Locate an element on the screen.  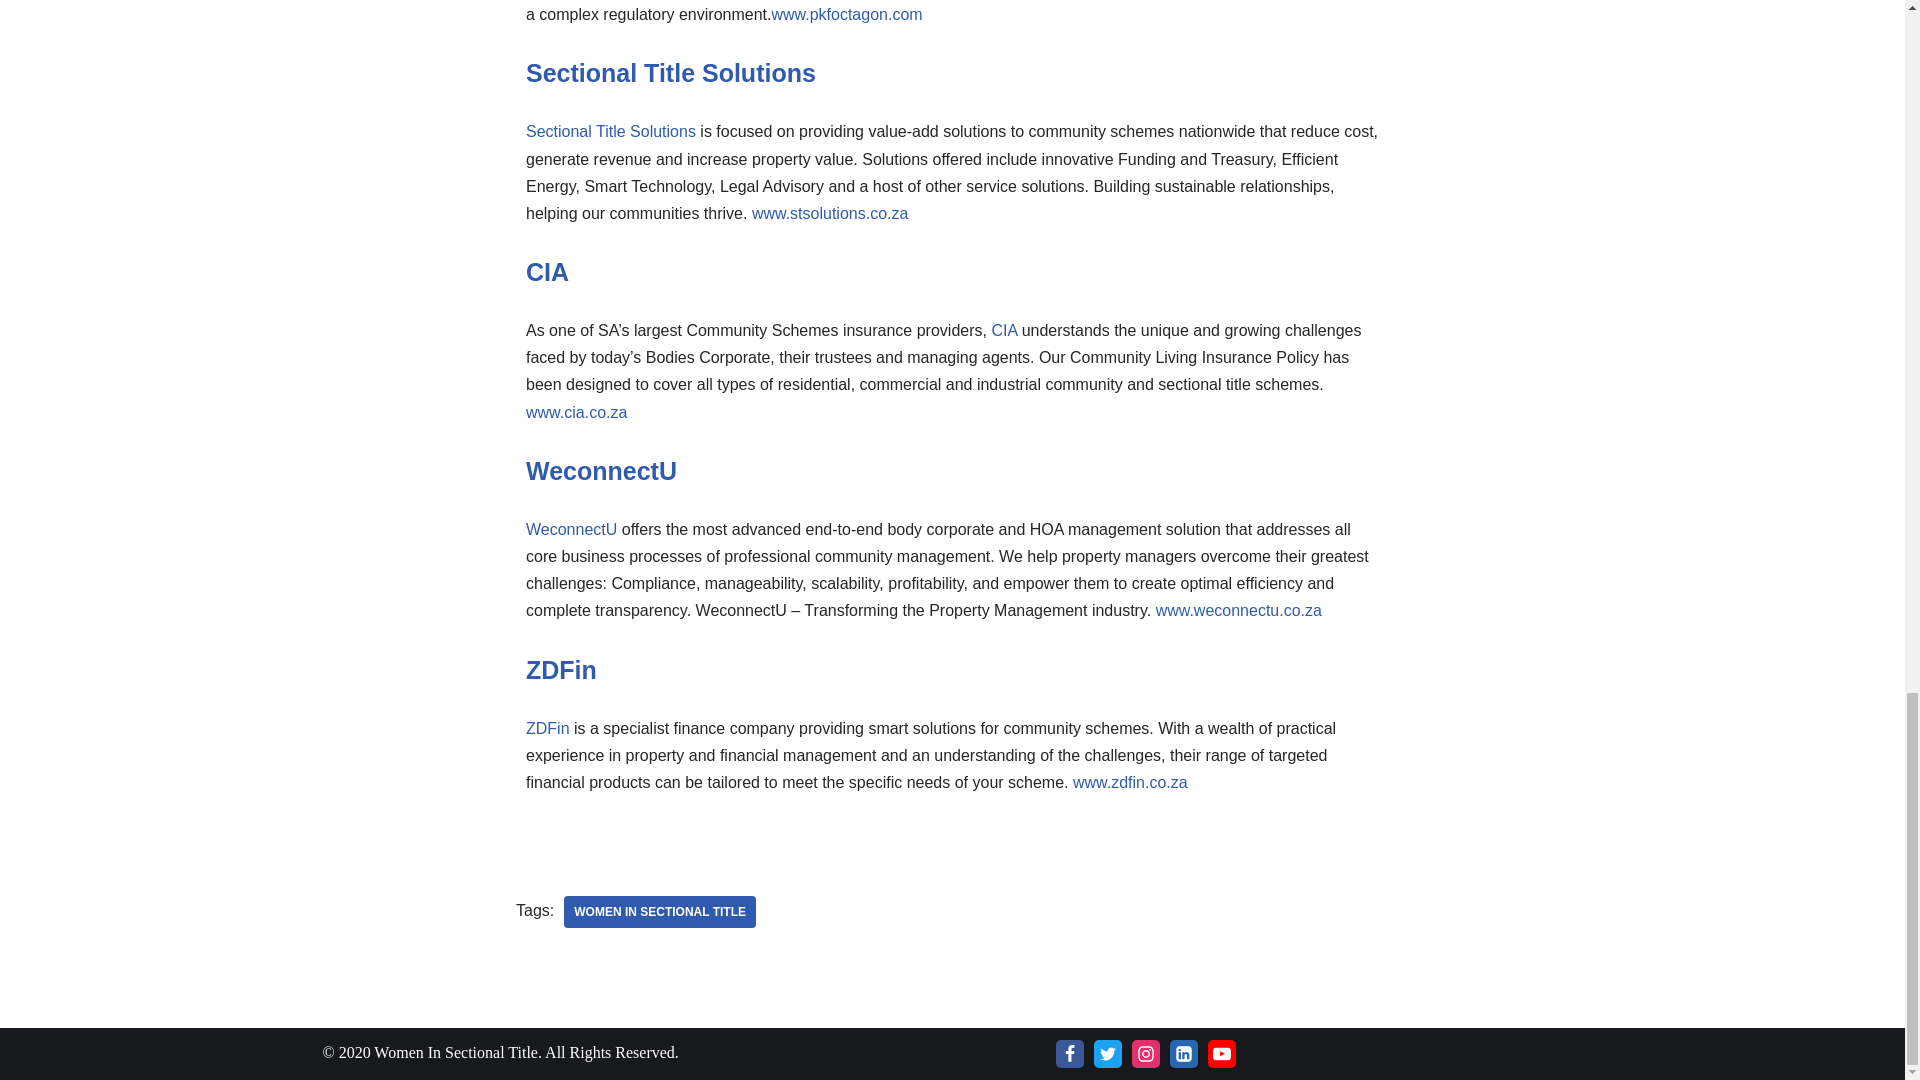
Facebook is located at coordinates (1070, 1054).